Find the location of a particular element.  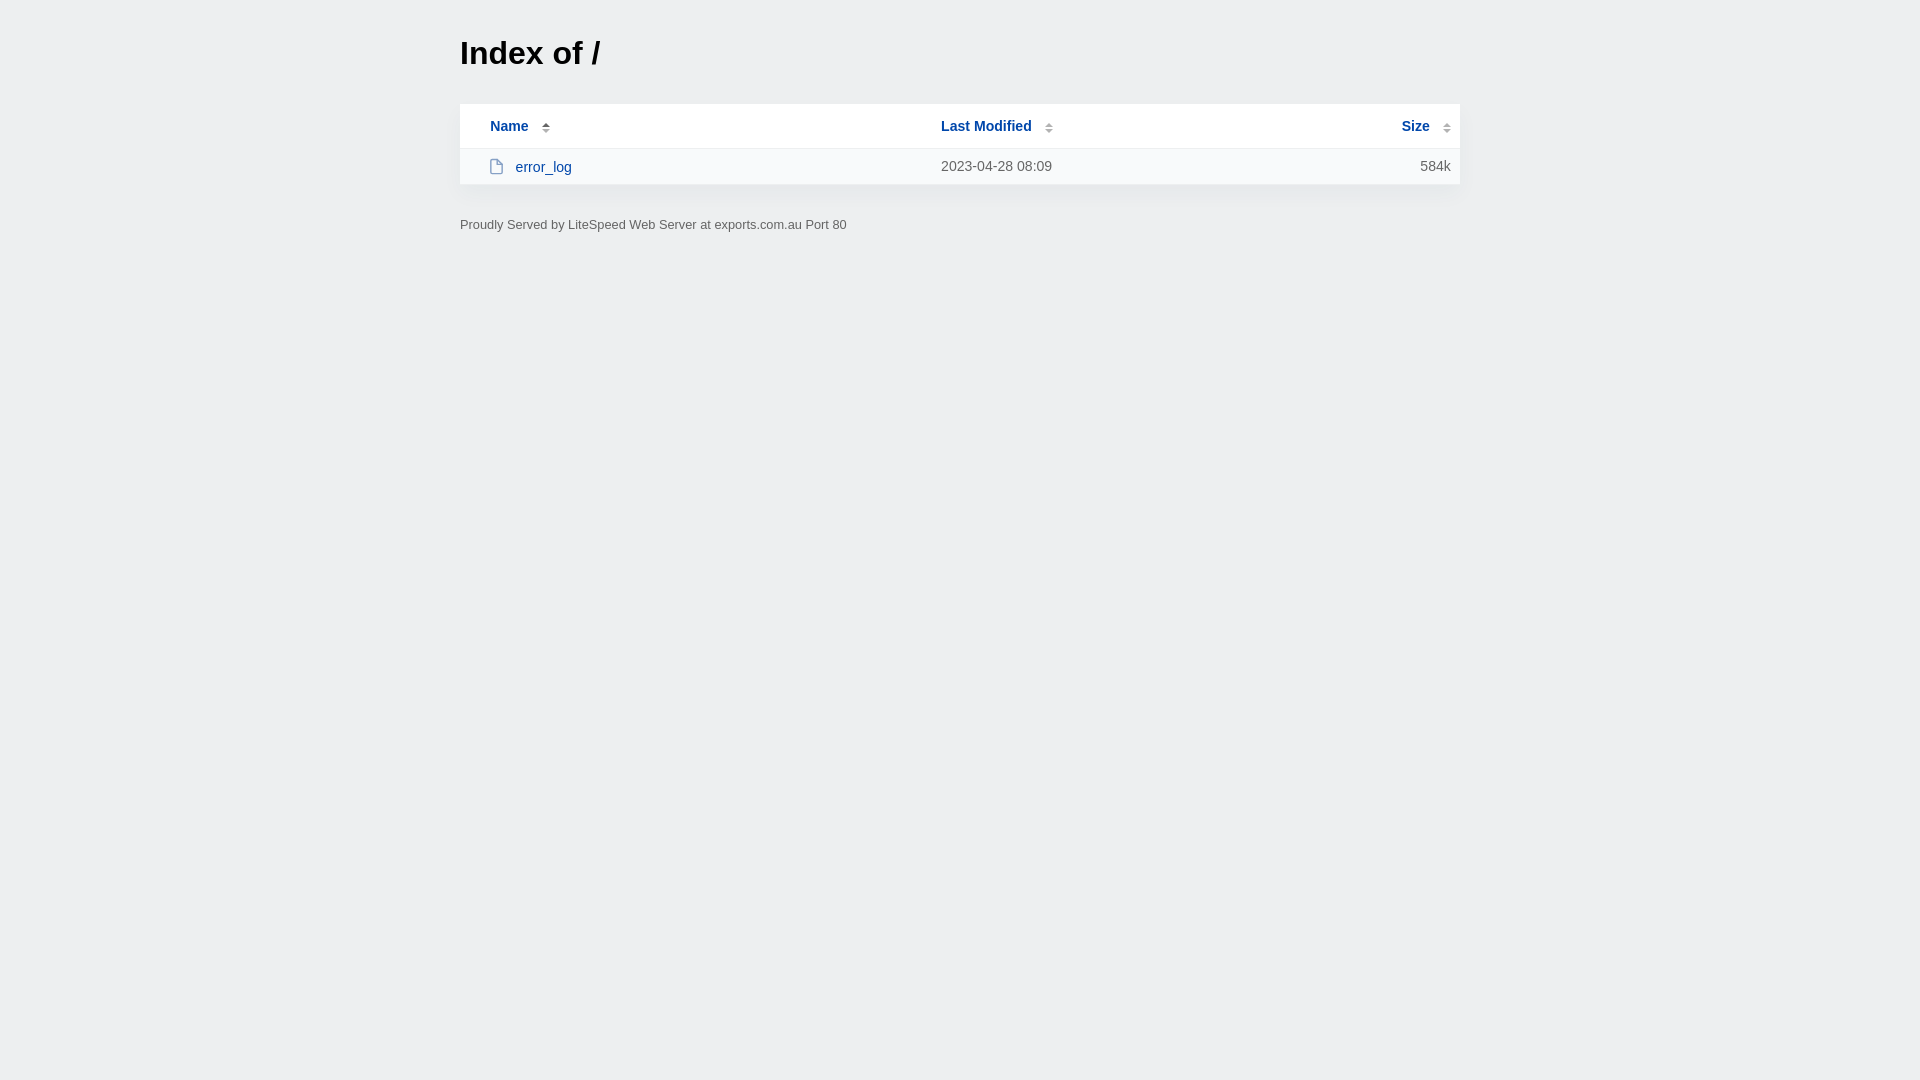

Size is located at coordinates (1426, 126).